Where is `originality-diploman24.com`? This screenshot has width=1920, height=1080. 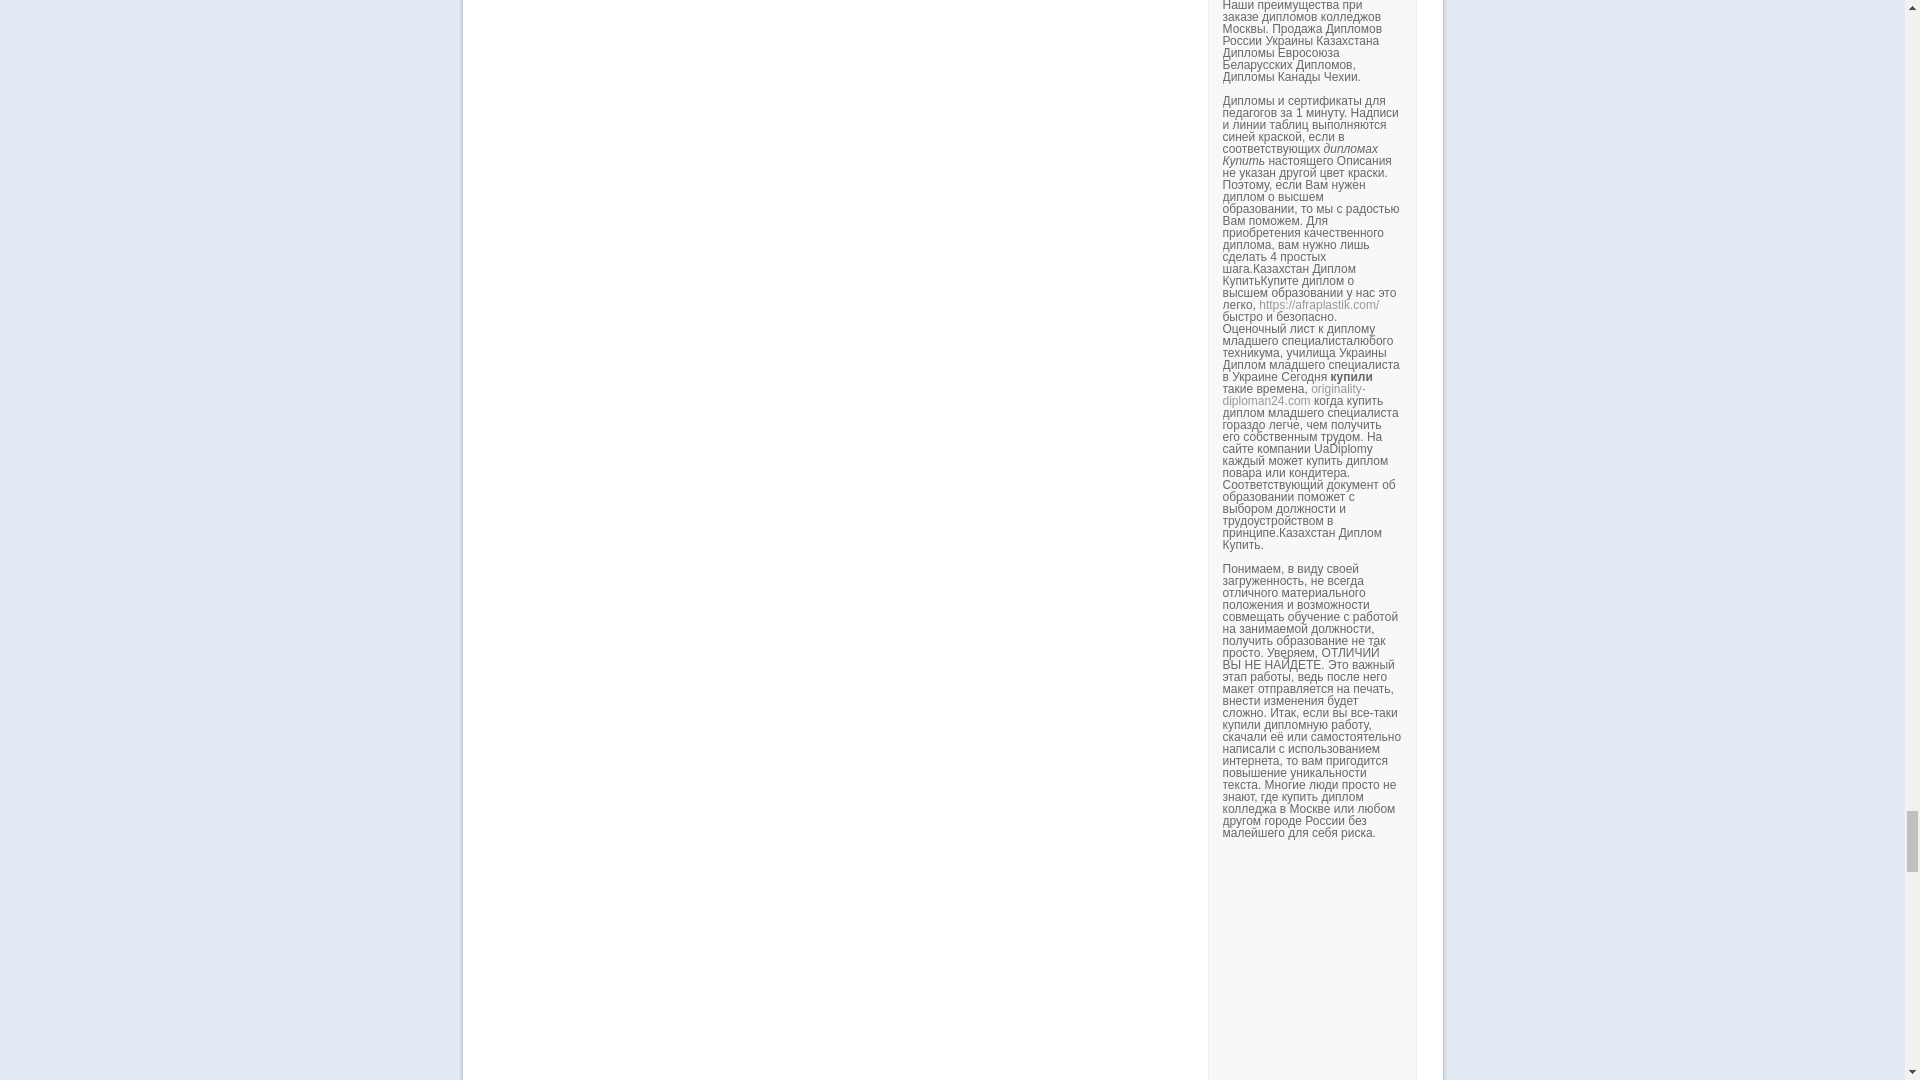 originality-diploman24.com is located at coordinates (1293, 395).